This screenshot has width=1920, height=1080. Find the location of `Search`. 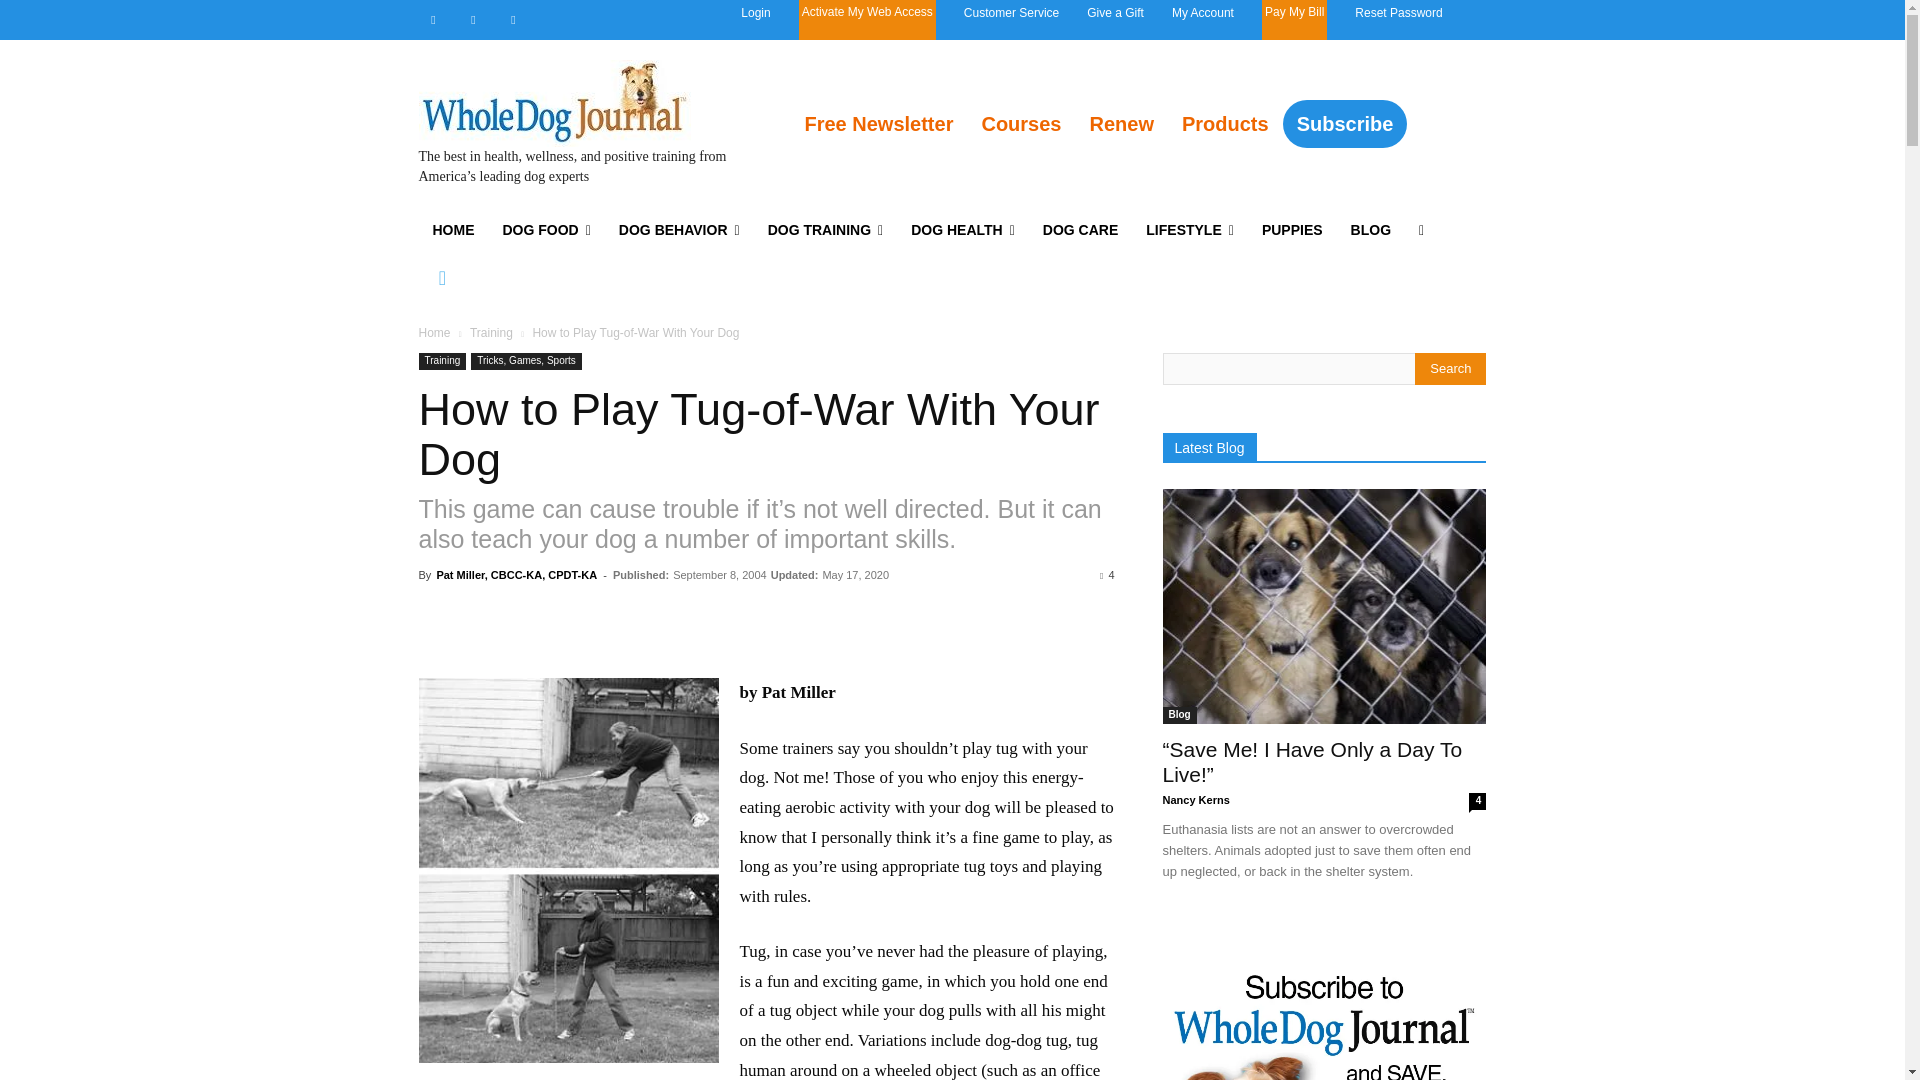

Search is located at coordinates (1450, 368).